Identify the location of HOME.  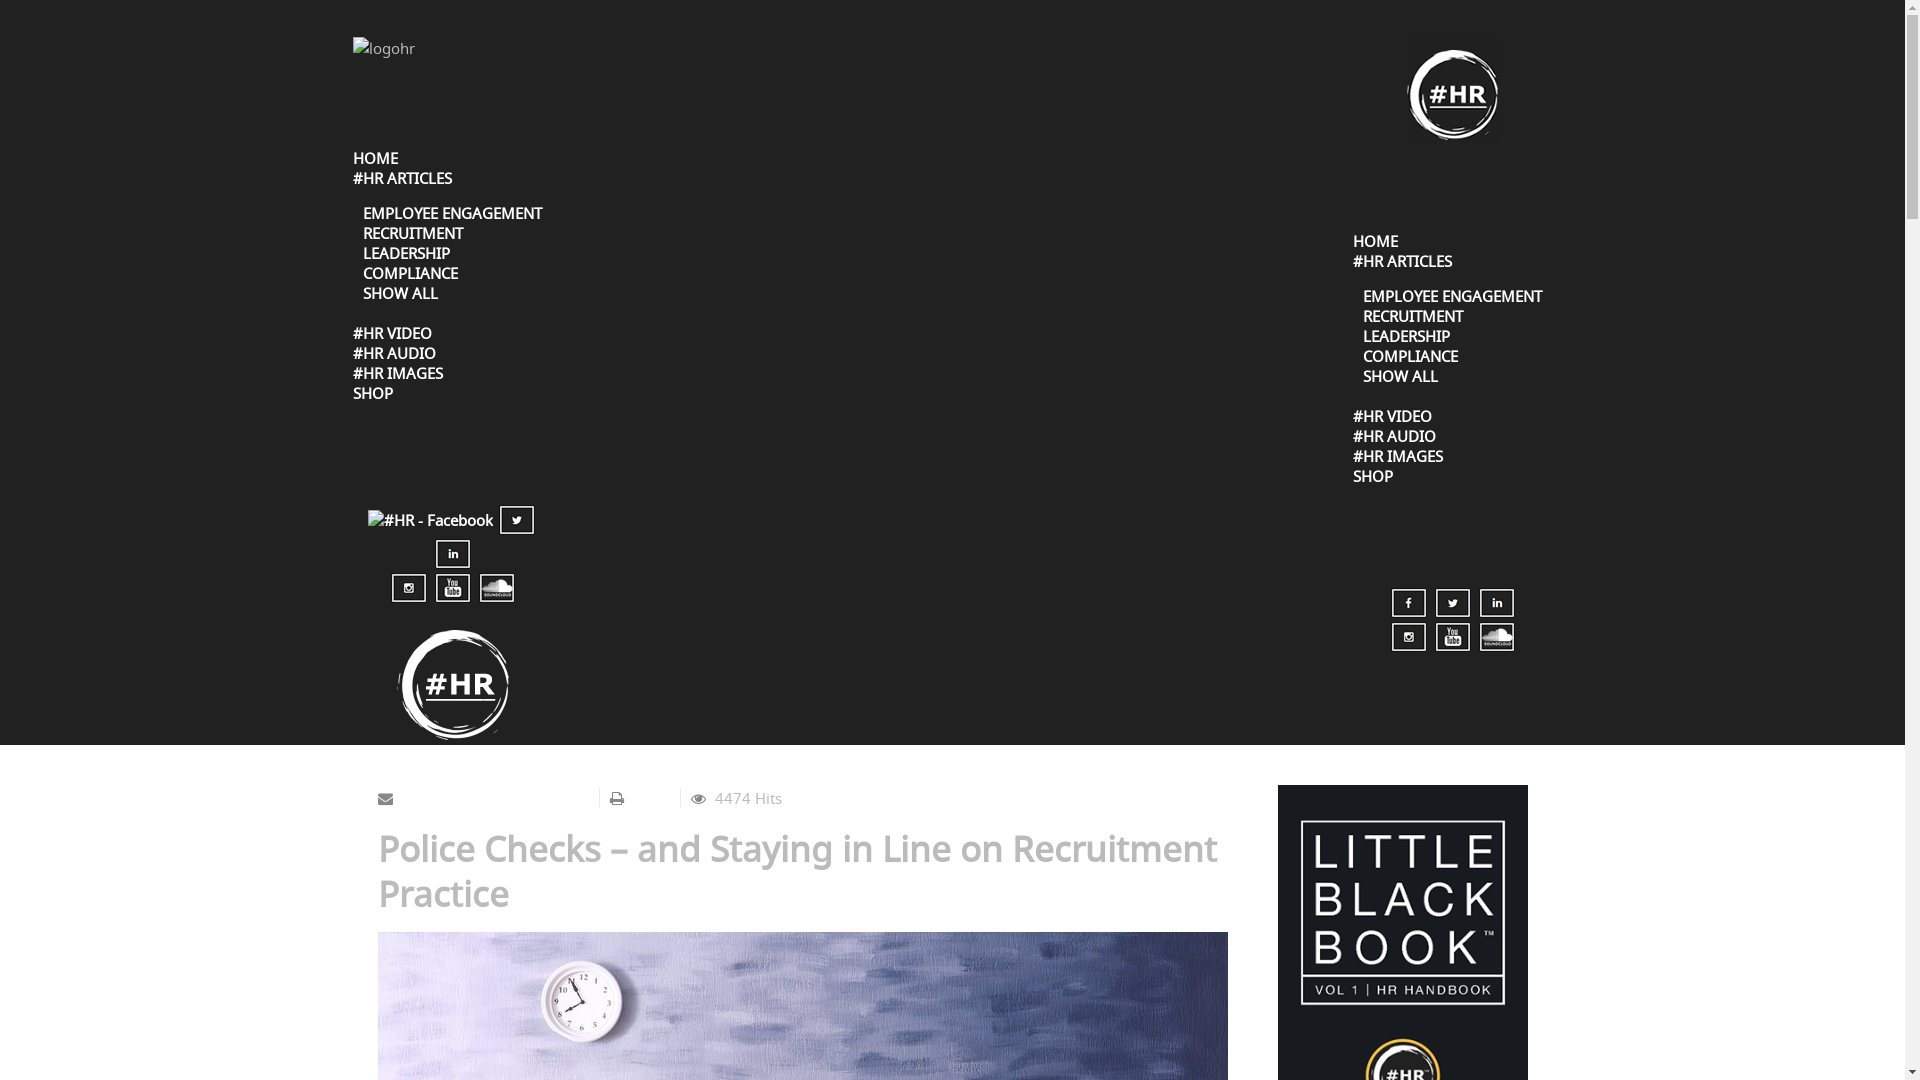
(374, 158).